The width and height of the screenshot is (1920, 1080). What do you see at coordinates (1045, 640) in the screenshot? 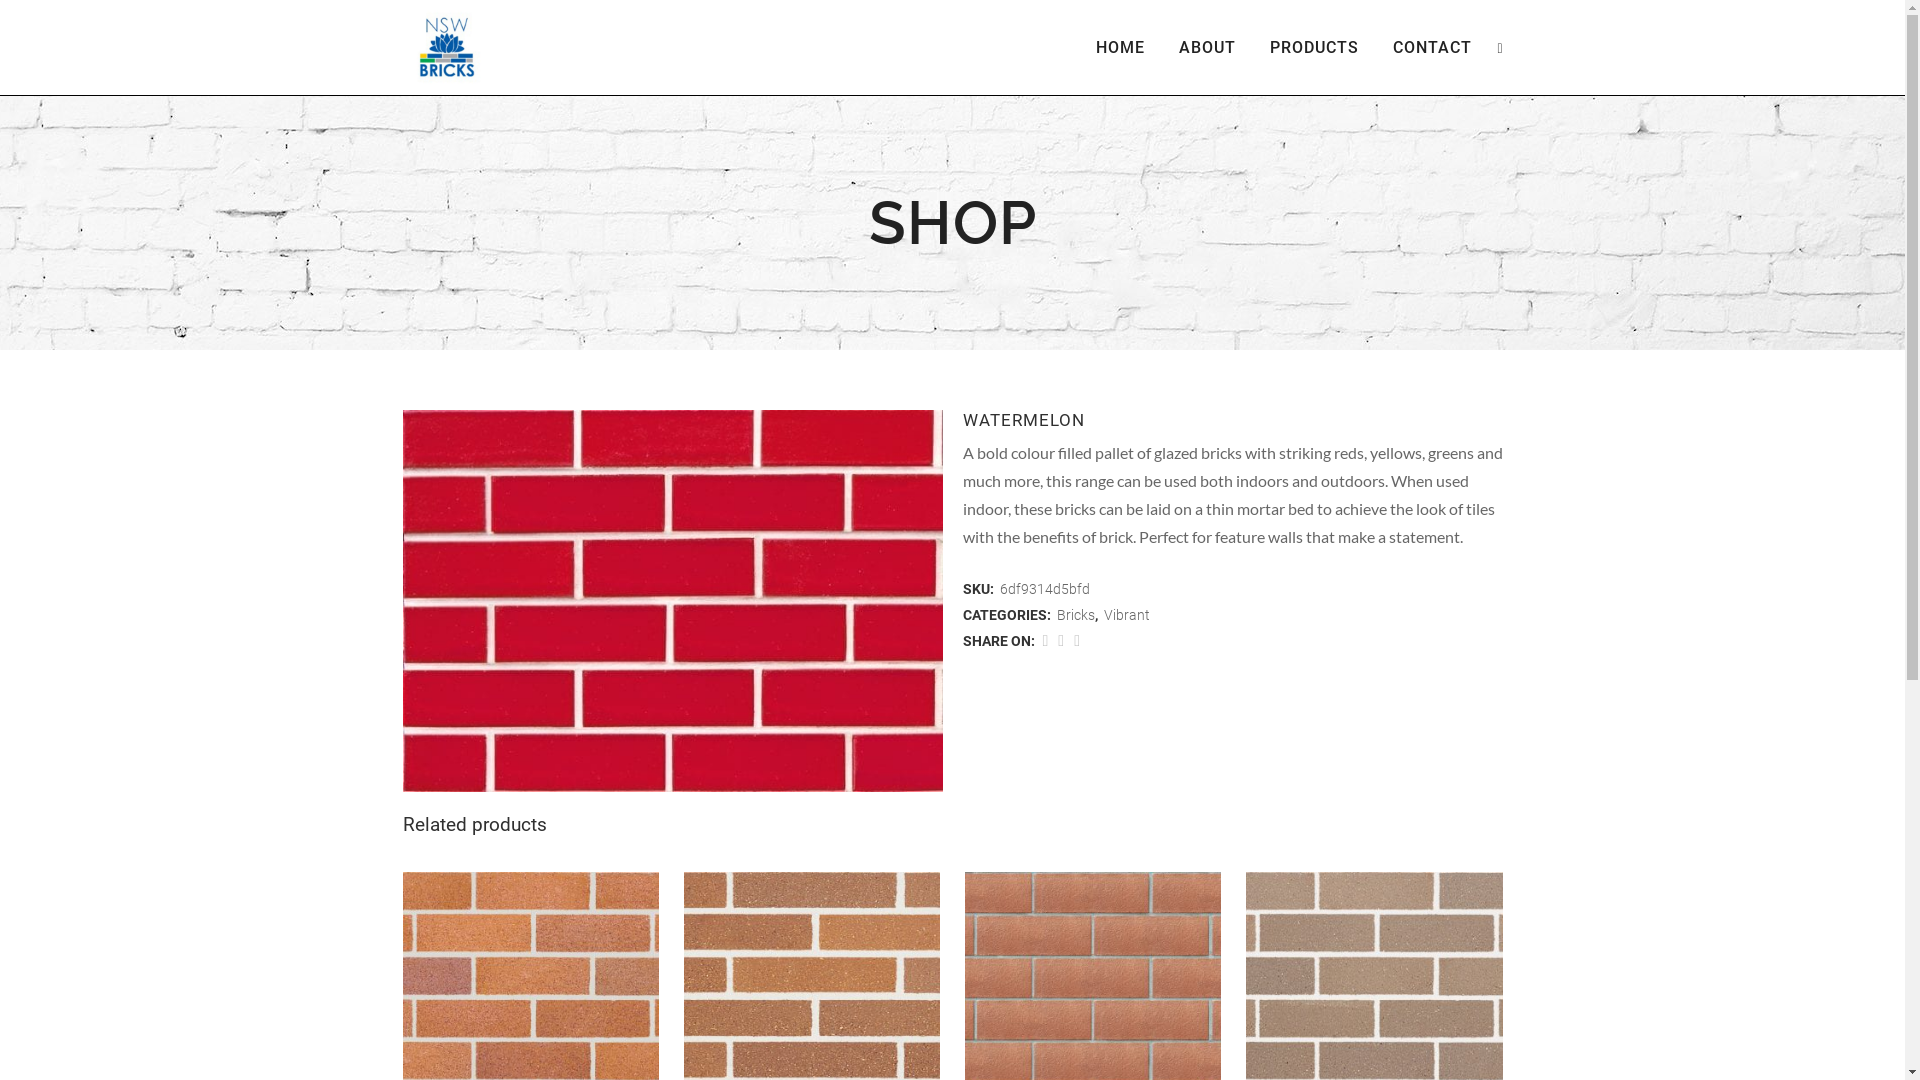
I see `Share on Facebook` at bounding box center [1045, 640].